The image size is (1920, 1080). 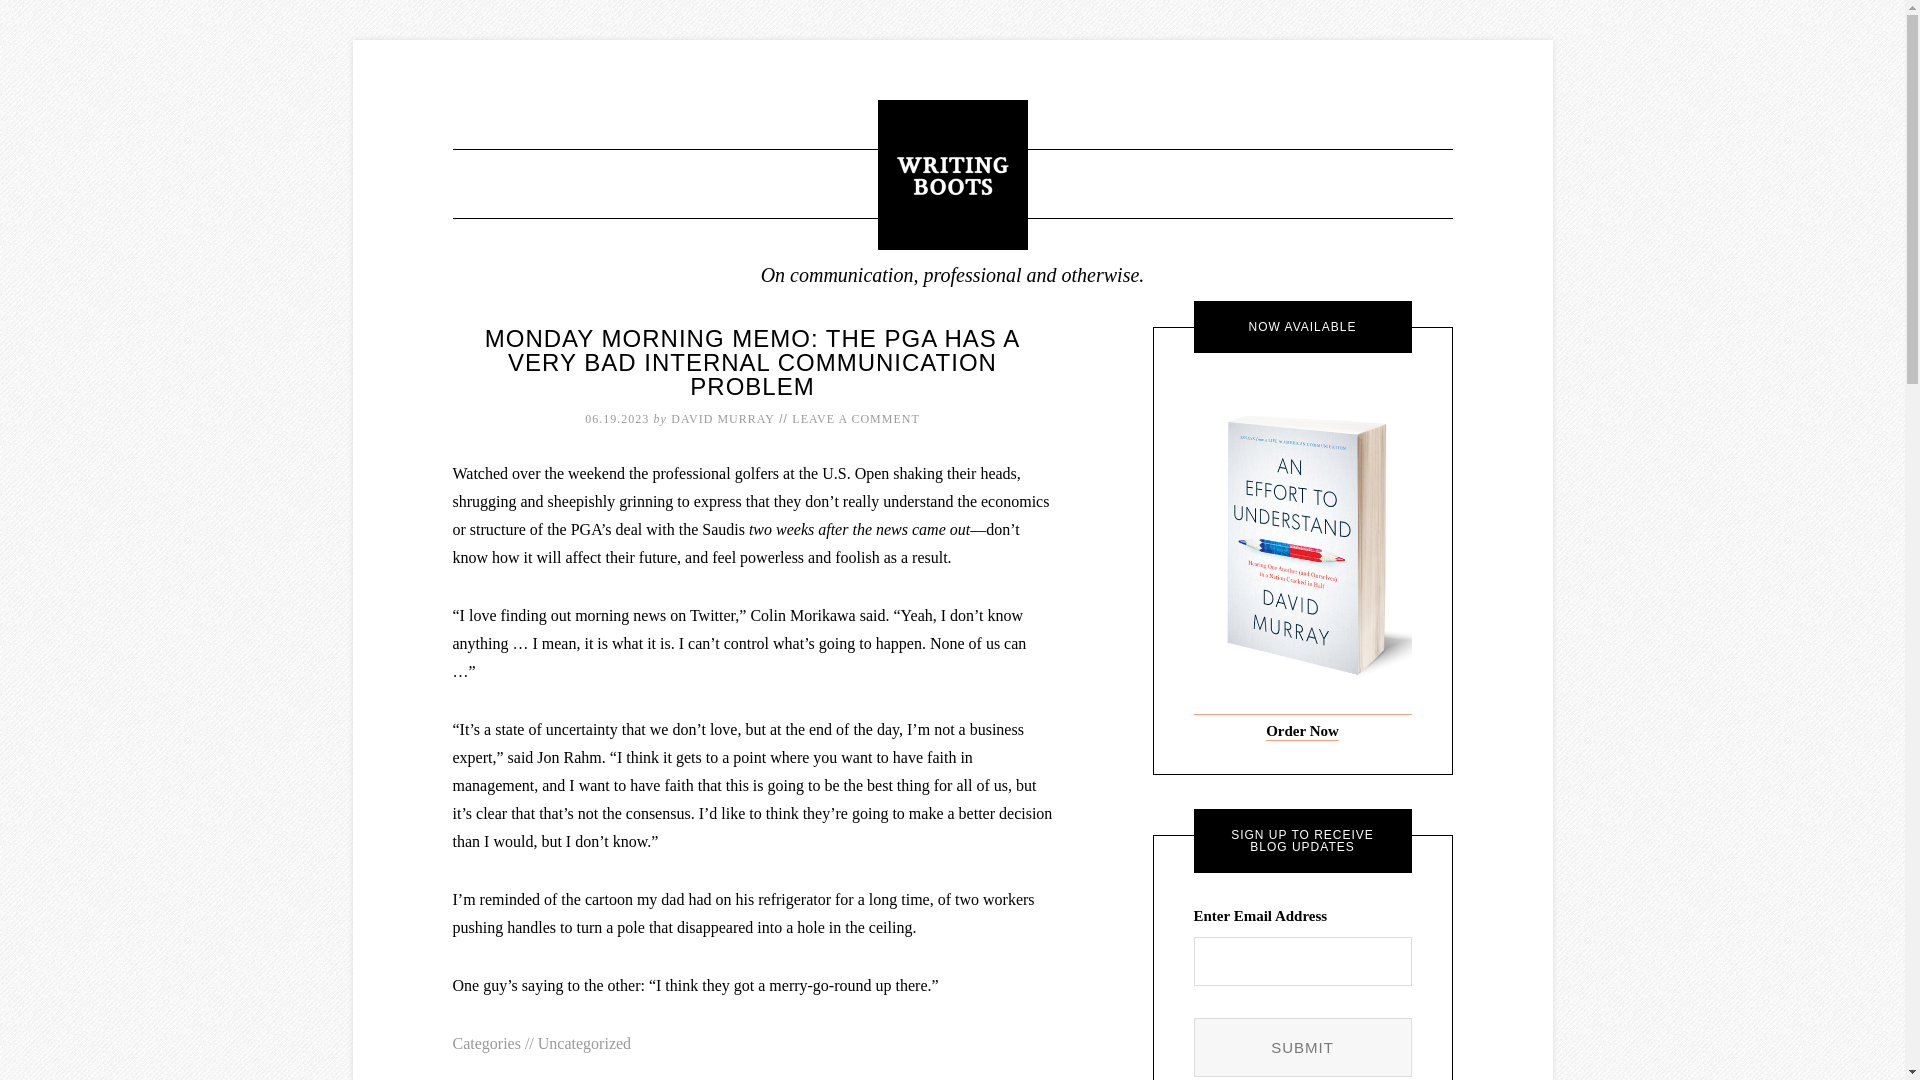 I want to click on An Effort to Understand, so click(x=1302, y=731).